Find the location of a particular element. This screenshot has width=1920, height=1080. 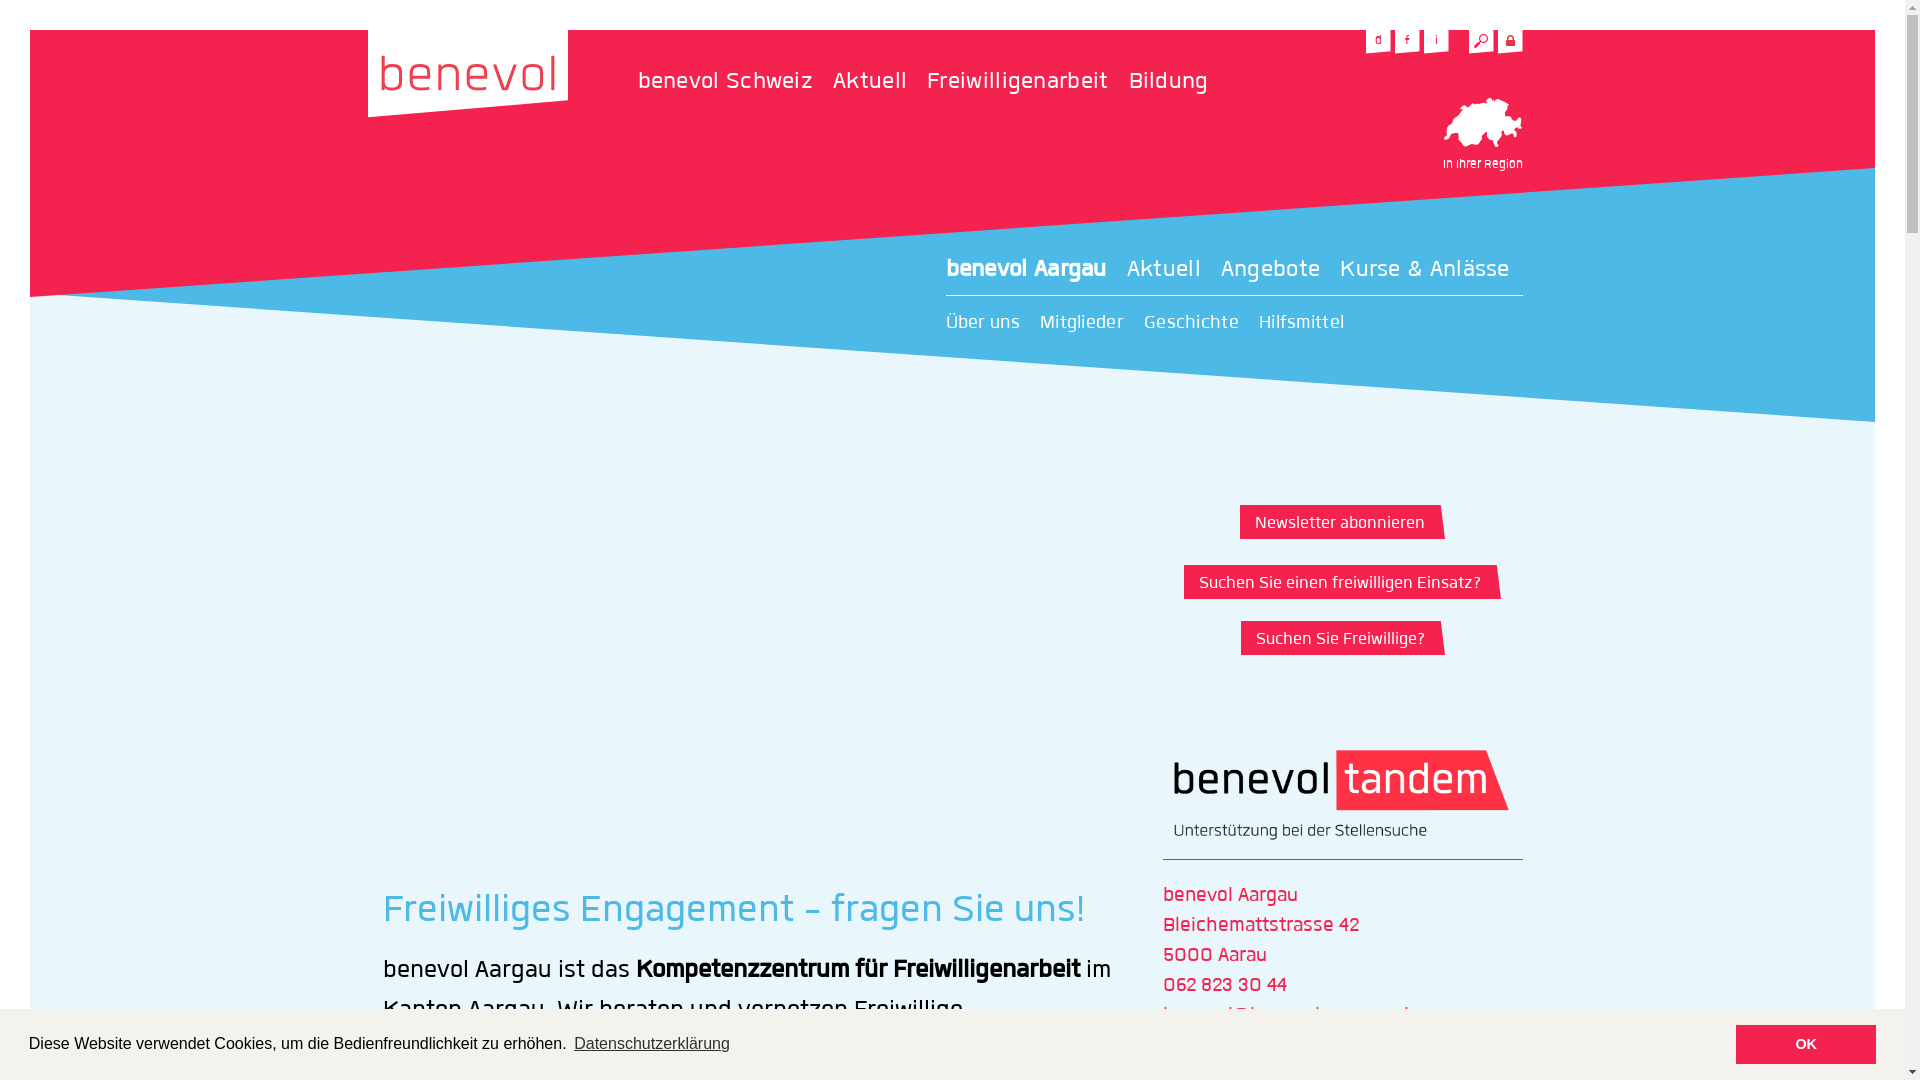

Suchen Sie einen freiwilligen Einsatz? is located at coordinates (1338, 582).